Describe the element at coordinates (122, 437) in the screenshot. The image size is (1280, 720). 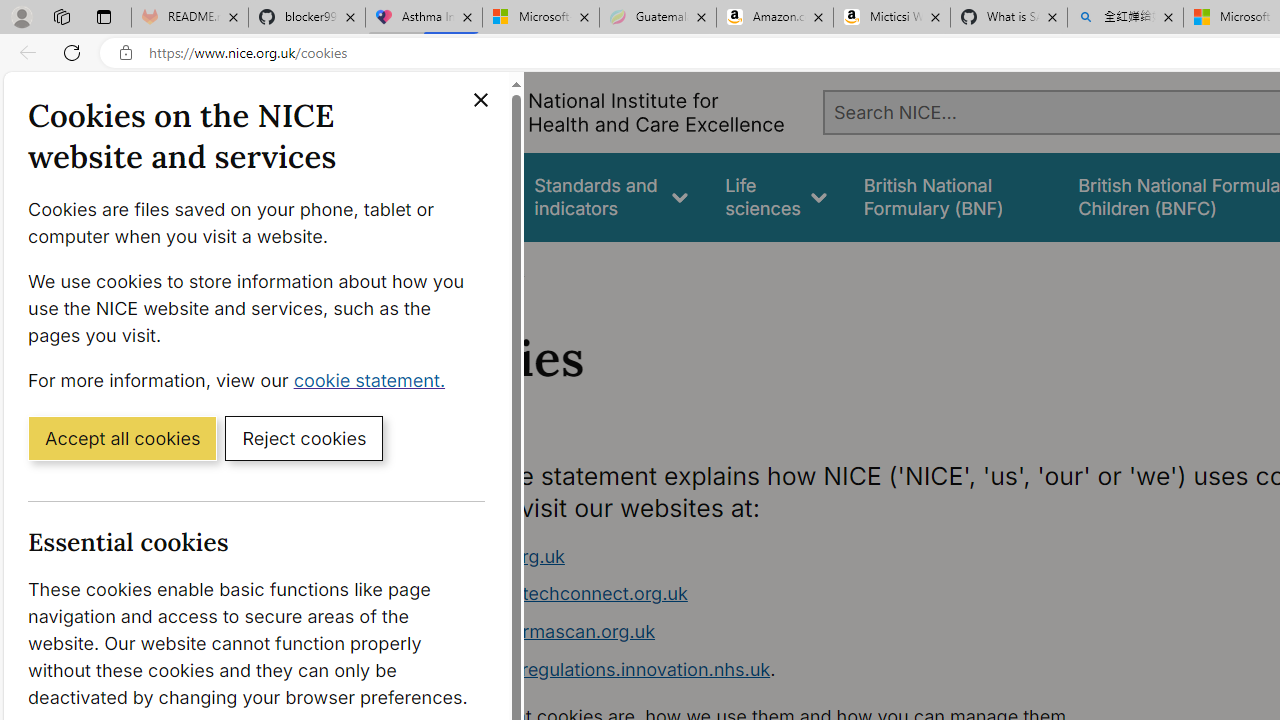
I see `Accept all cookies` at that location.